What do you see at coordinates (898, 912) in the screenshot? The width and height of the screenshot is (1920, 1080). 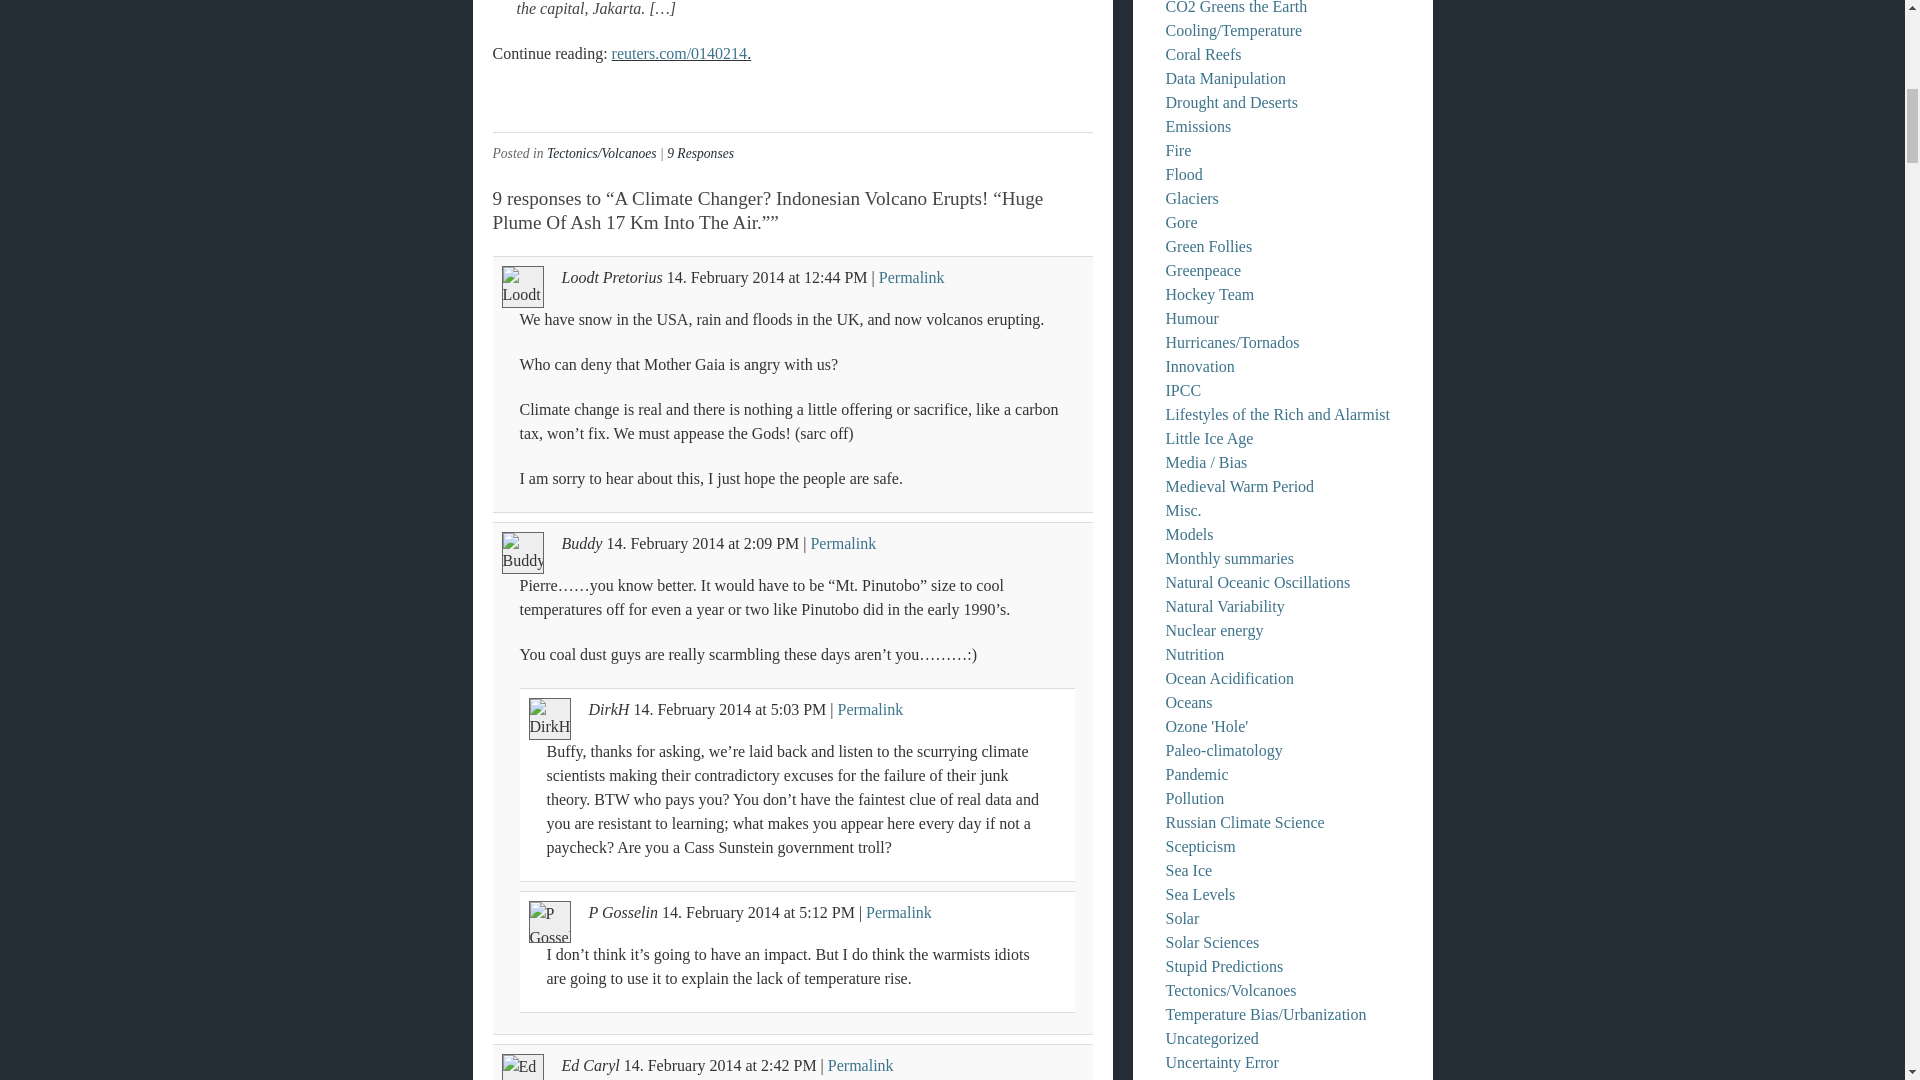 I see `Permalink` at bounding box center [898, 912].